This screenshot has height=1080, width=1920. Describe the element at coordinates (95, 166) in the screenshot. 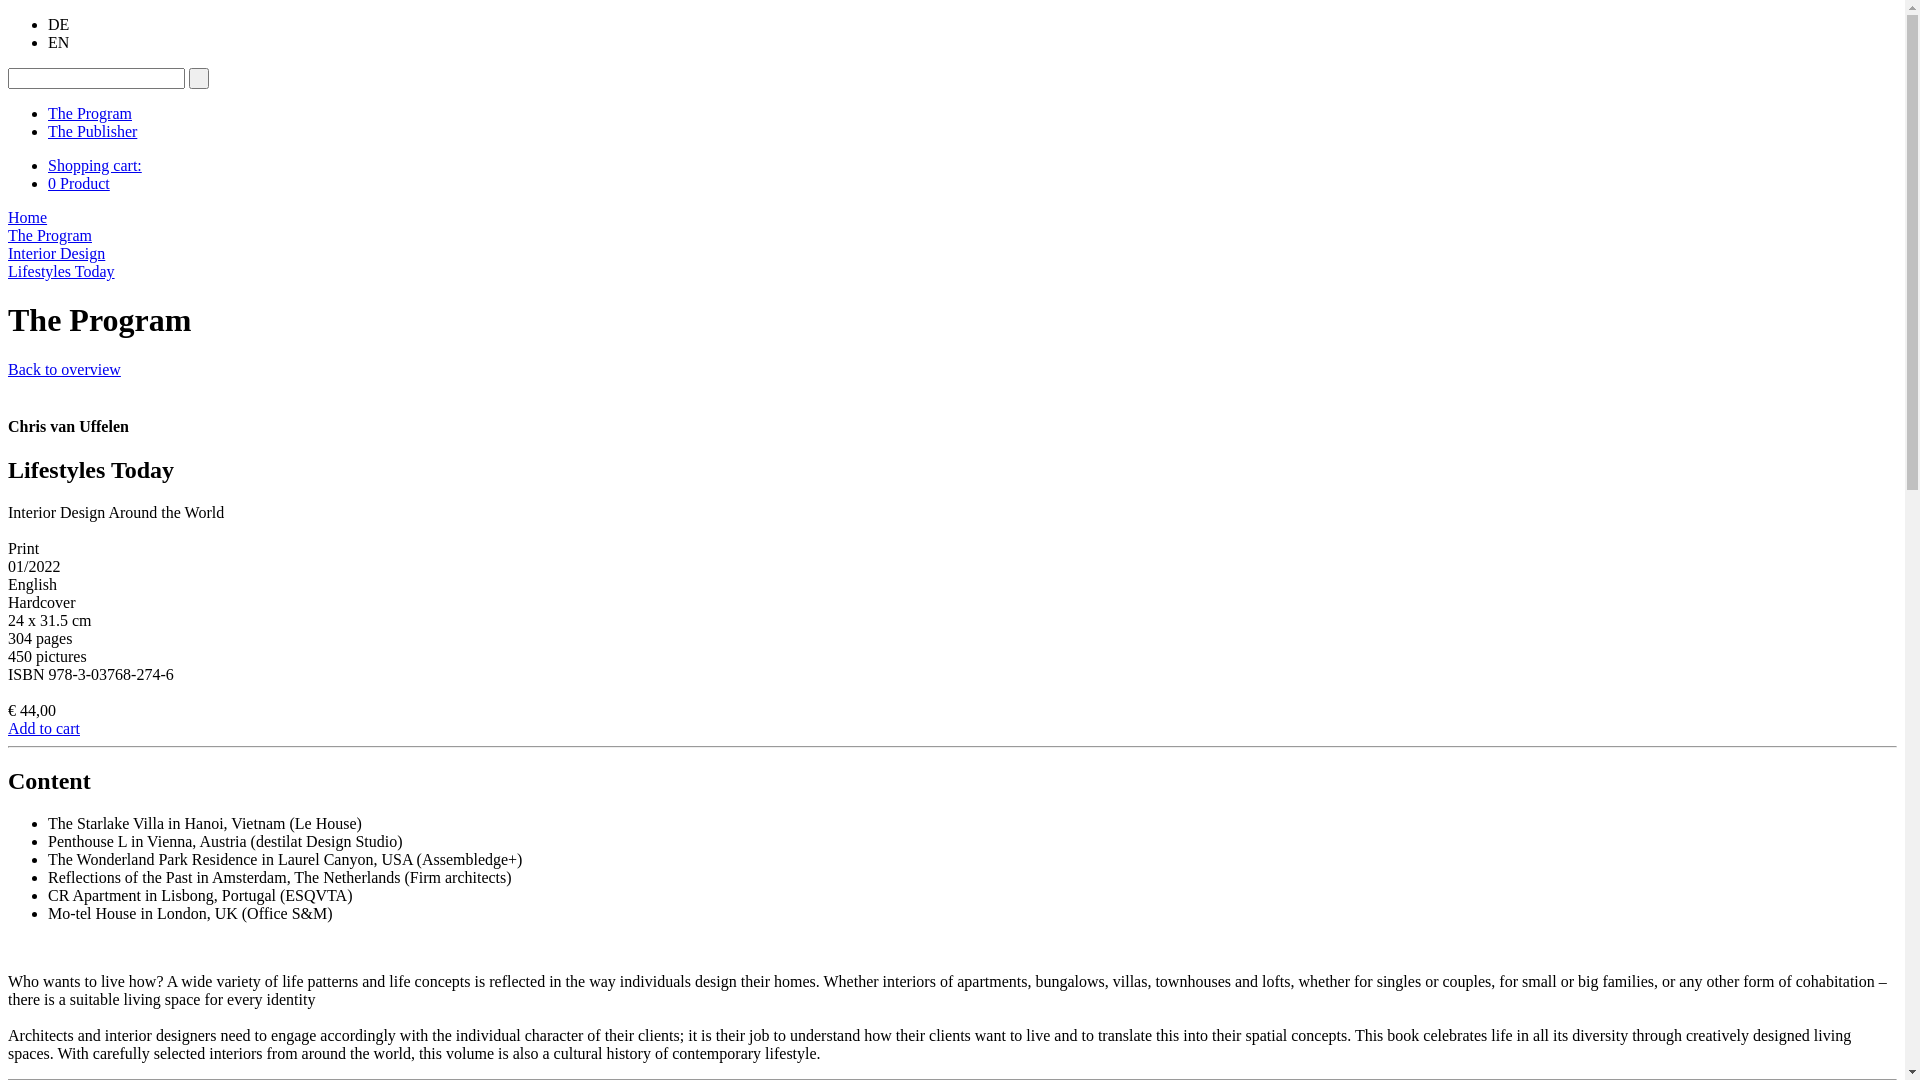

I see `Shopping cart:` at that location.